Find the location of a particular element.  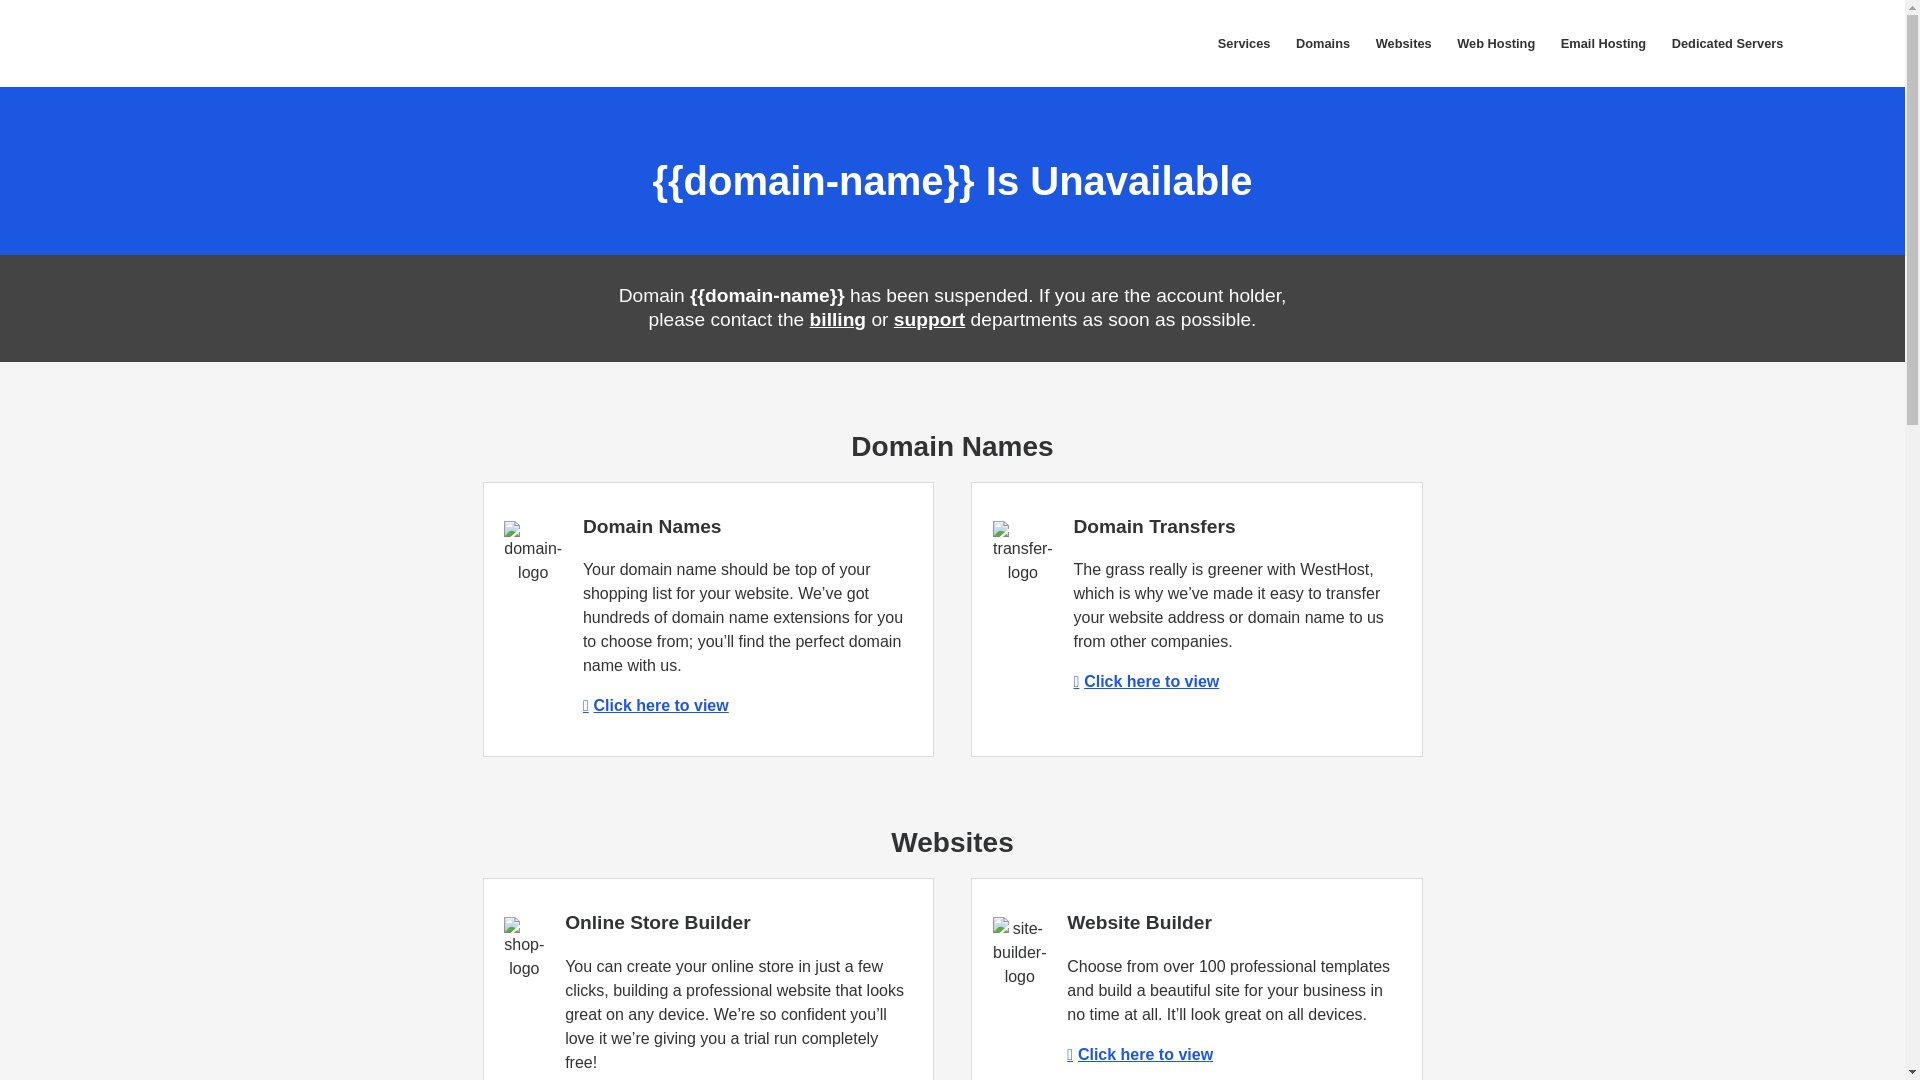

billing is located at coordinates (838, 319).